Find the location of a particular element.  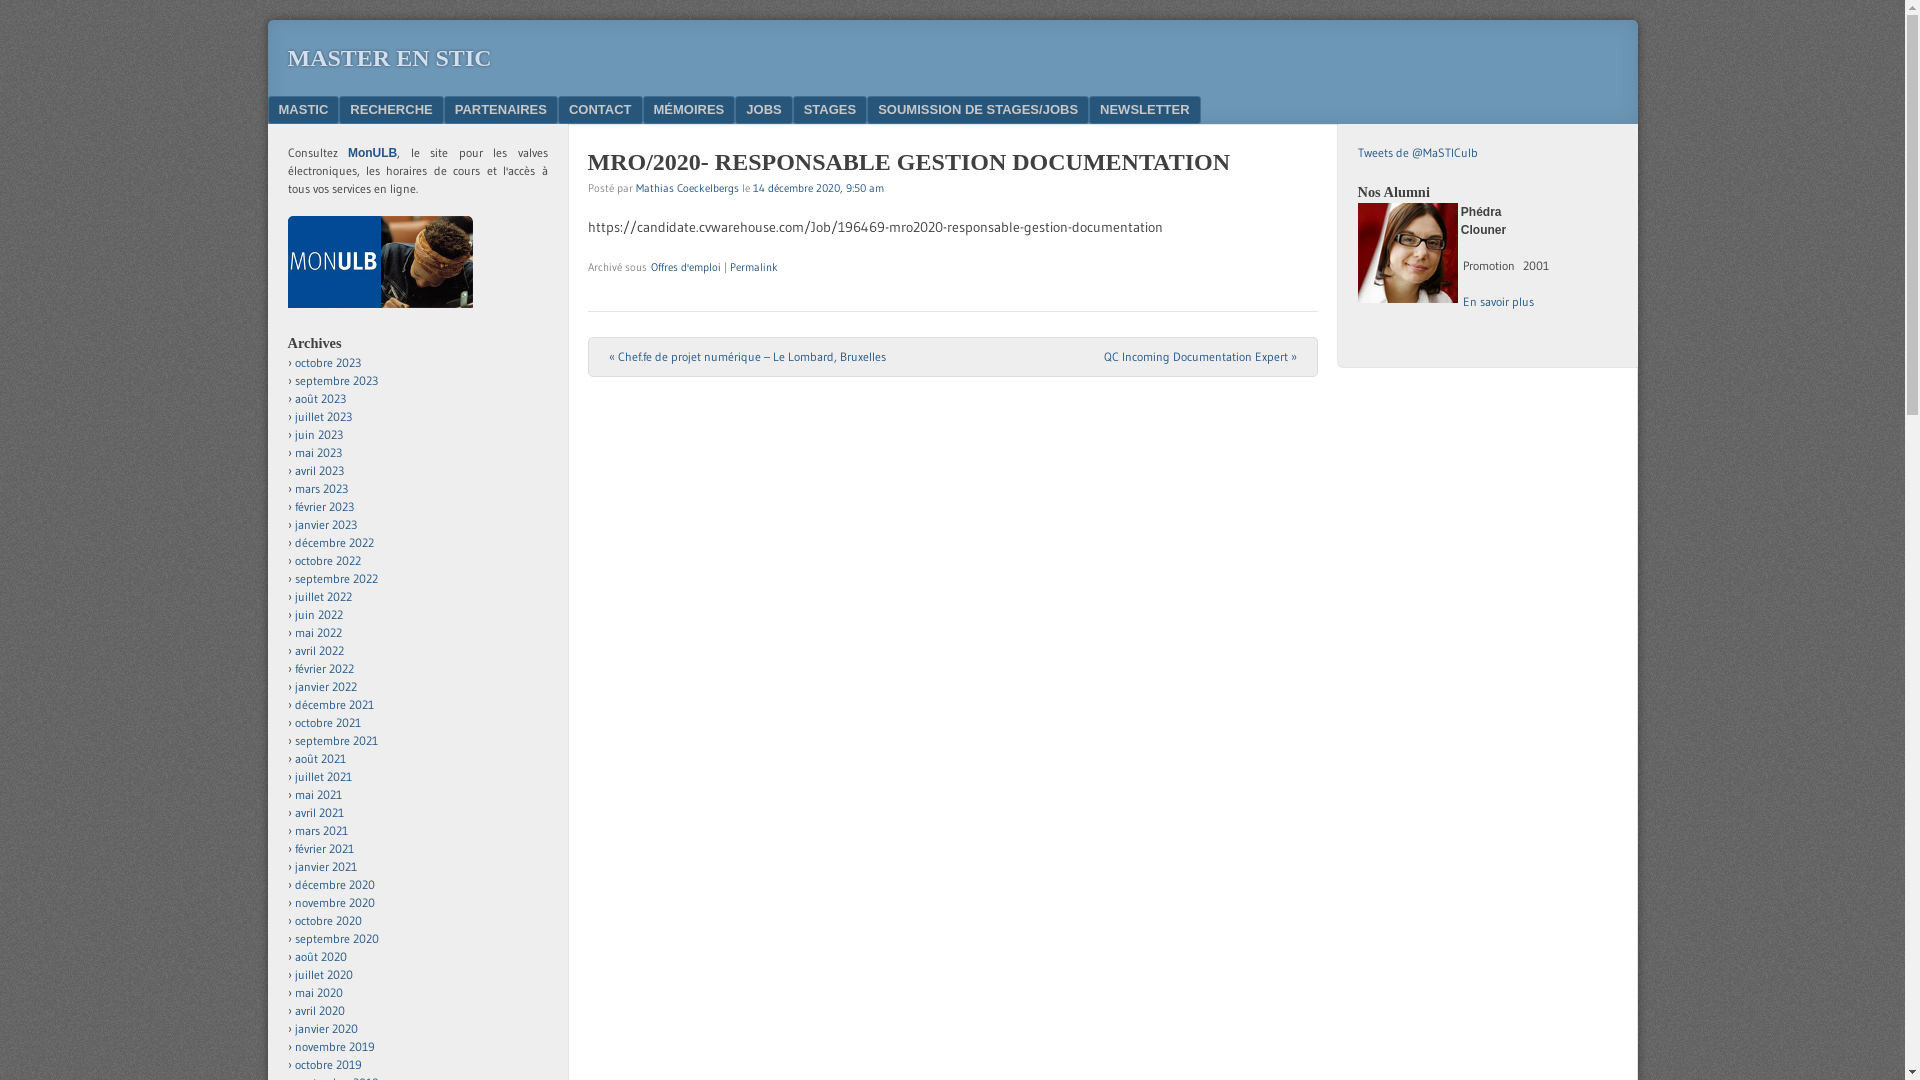

septembre 2020 is located at coordinates (336, 938).